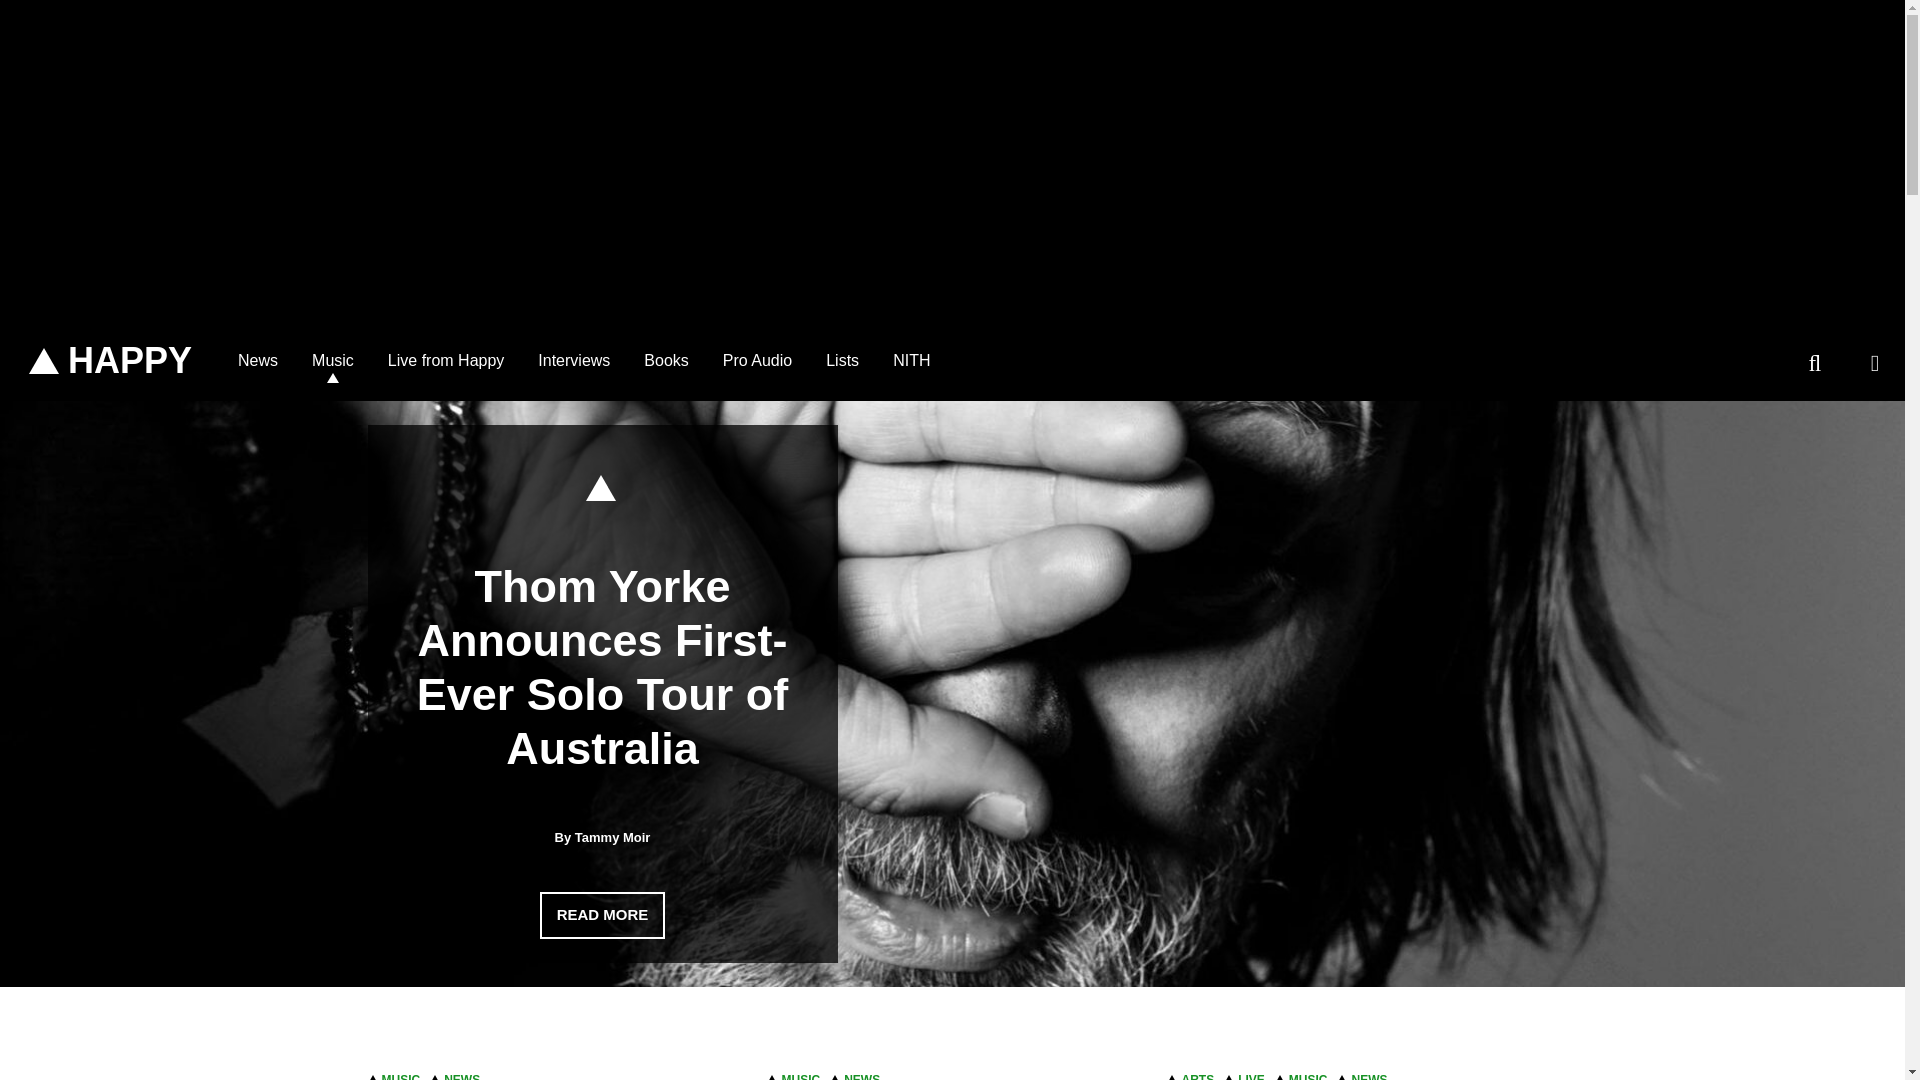 The width and height of the screenshot is (1920, 1080). Describe the element at coordinates (842, 360) in the screenshot. I see `Lists` at that location.